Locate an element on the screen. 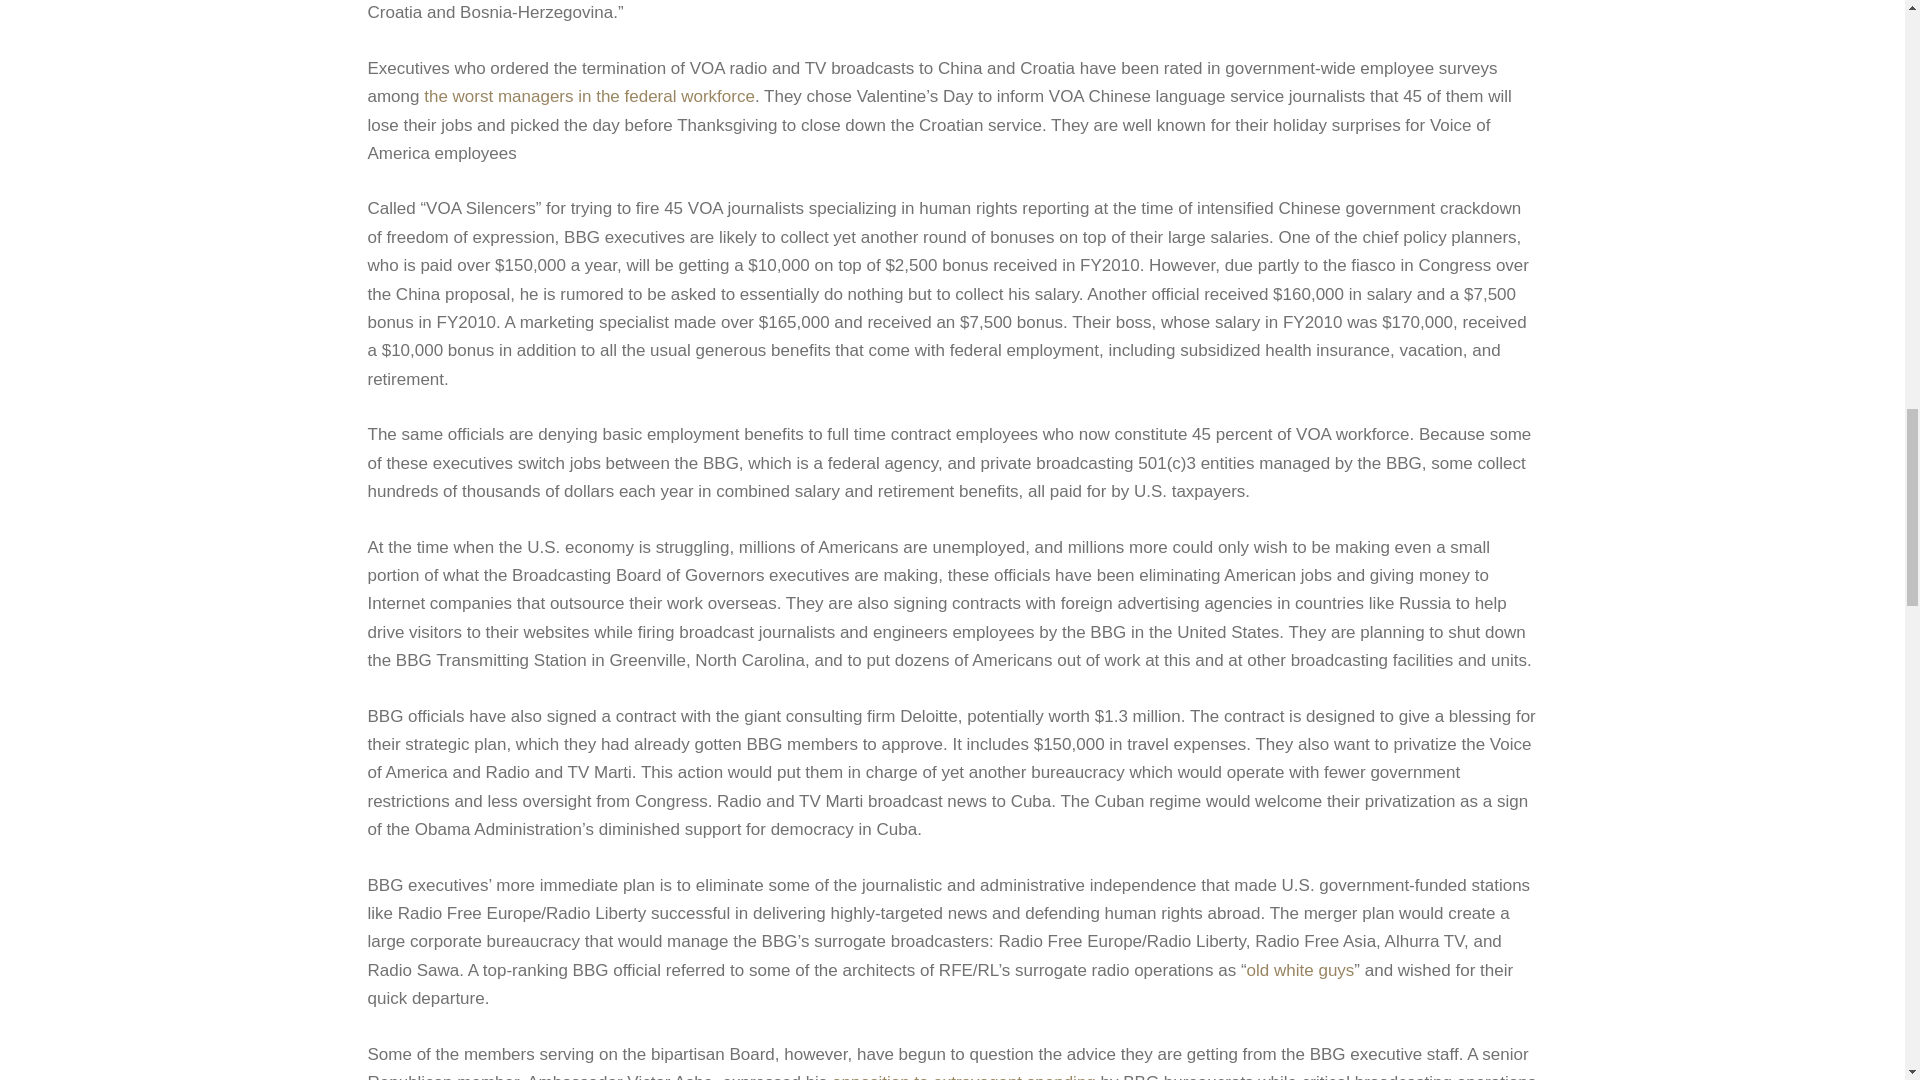  the worst managers in the federal workforce is located at coordinates (589, 96).